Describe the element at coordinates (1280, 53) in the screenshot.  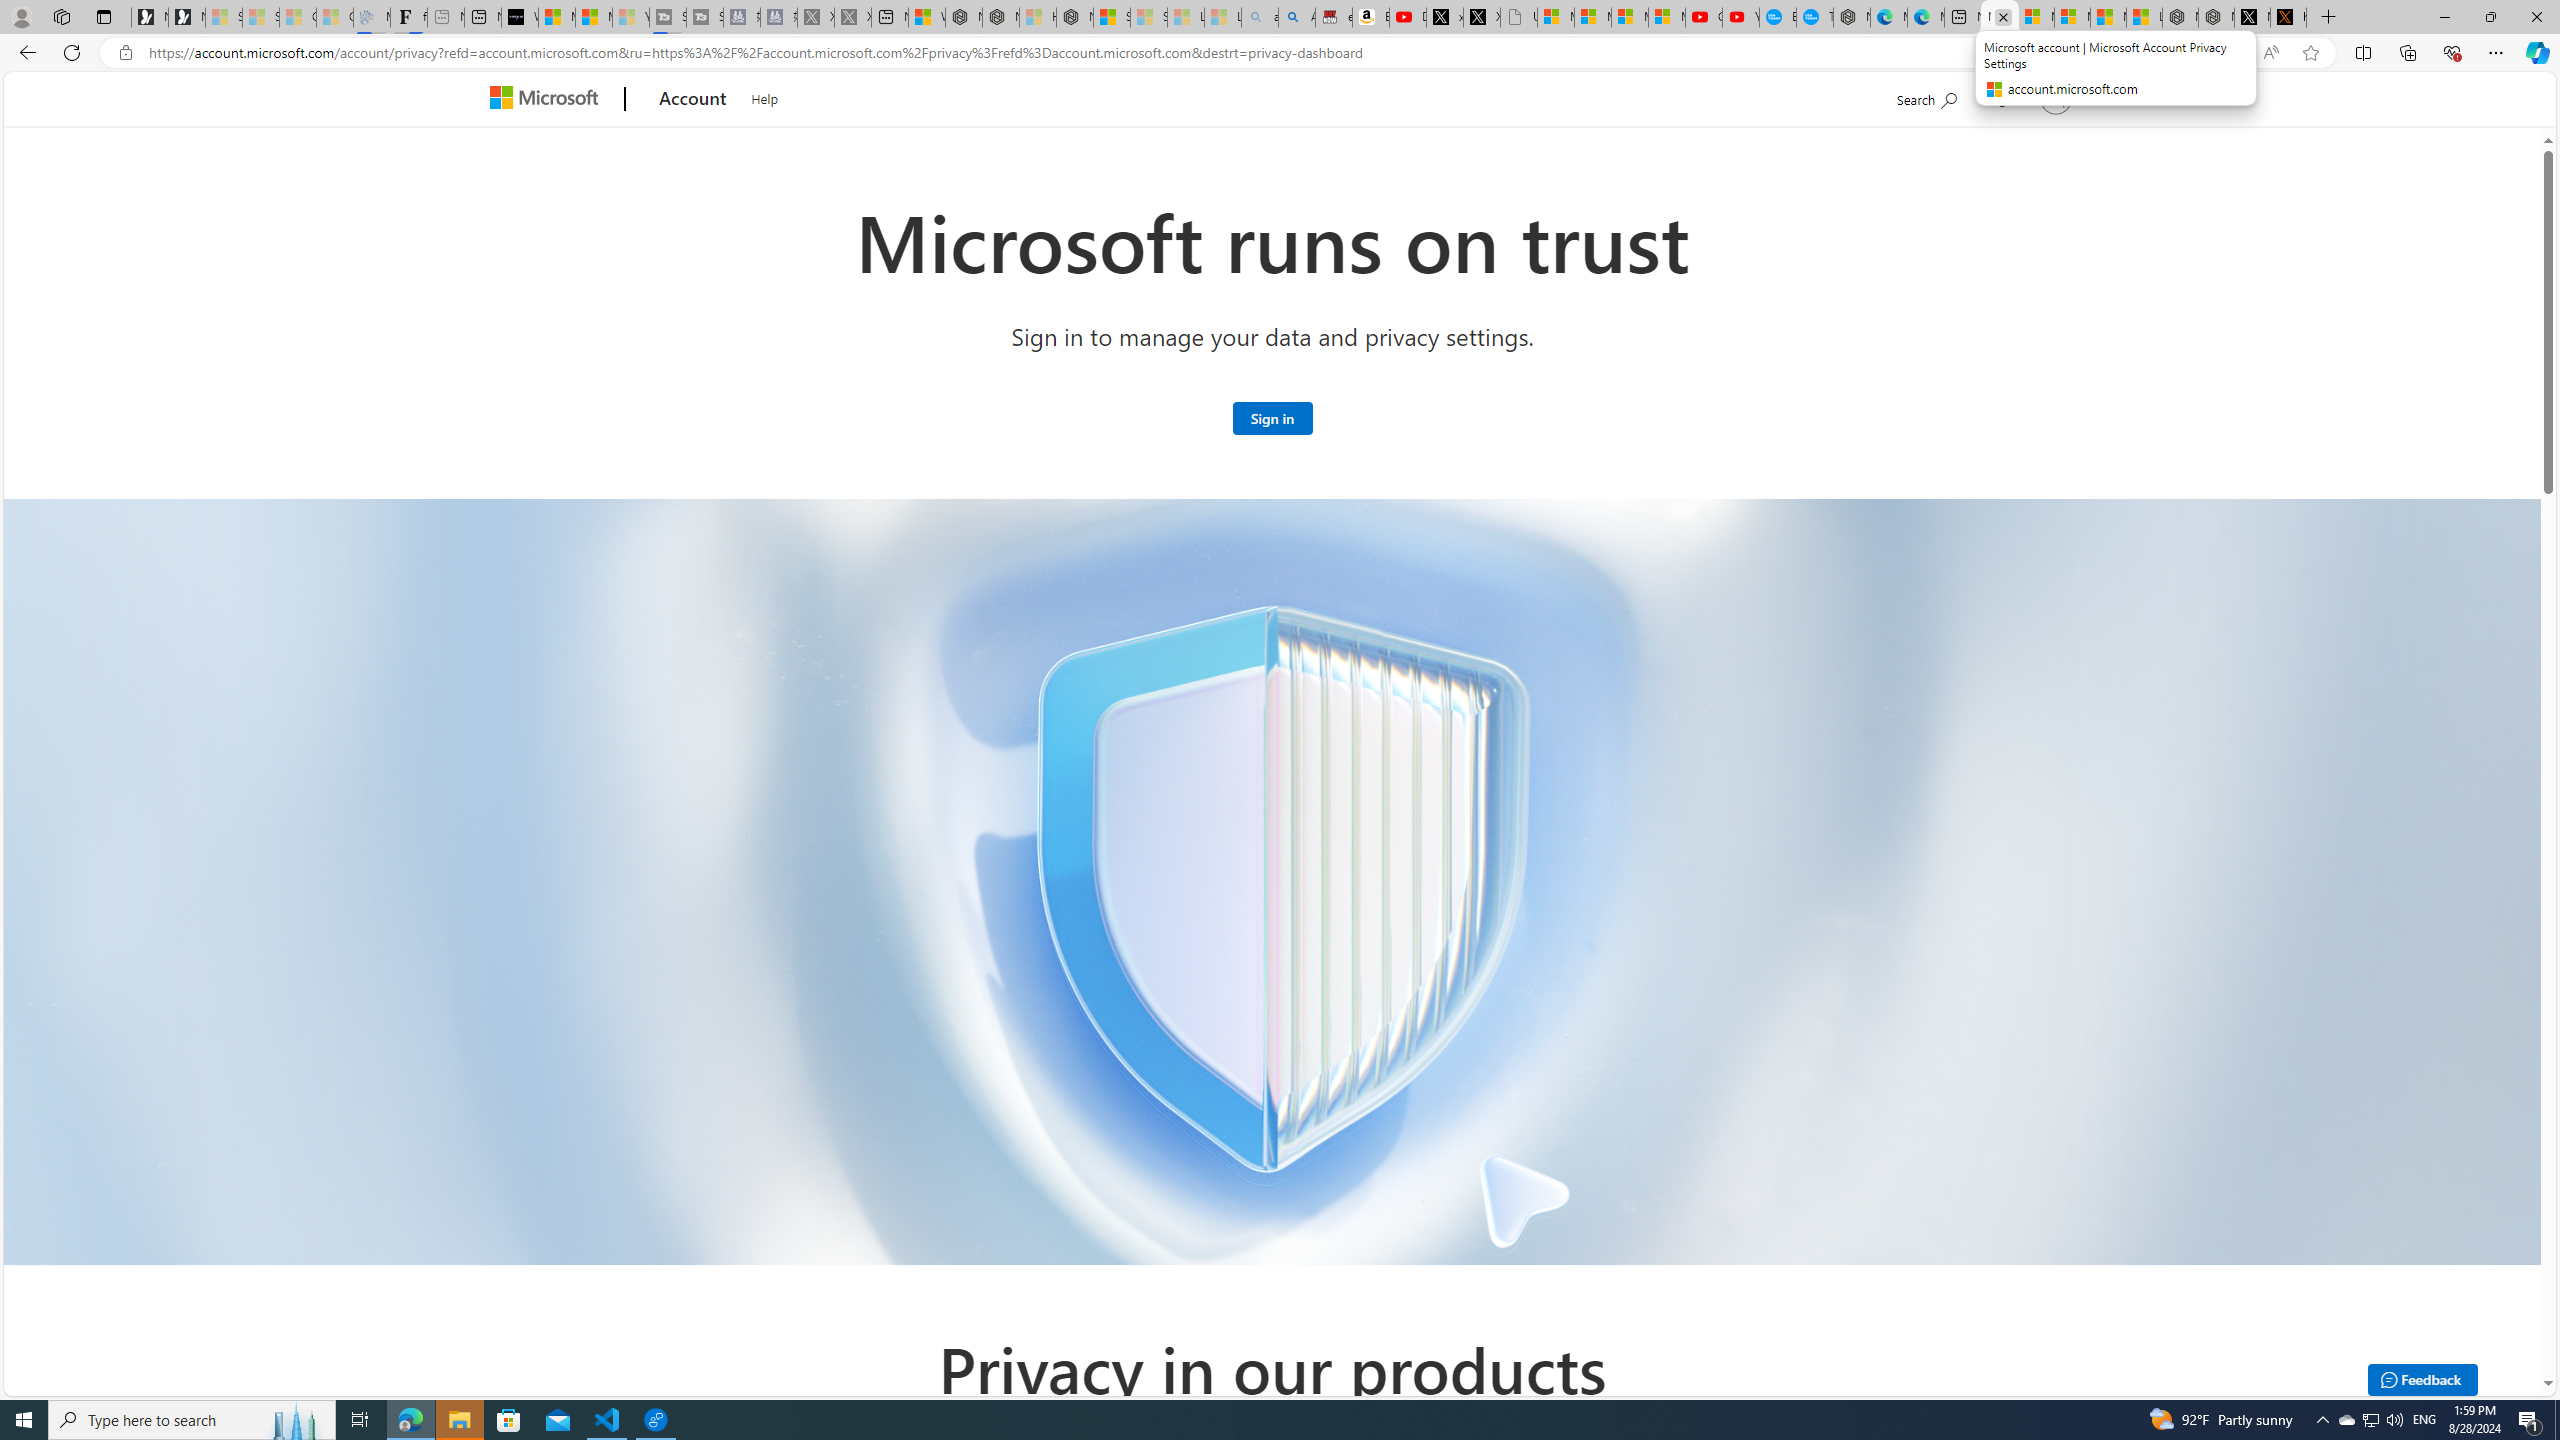
I see `App bar` at that location.